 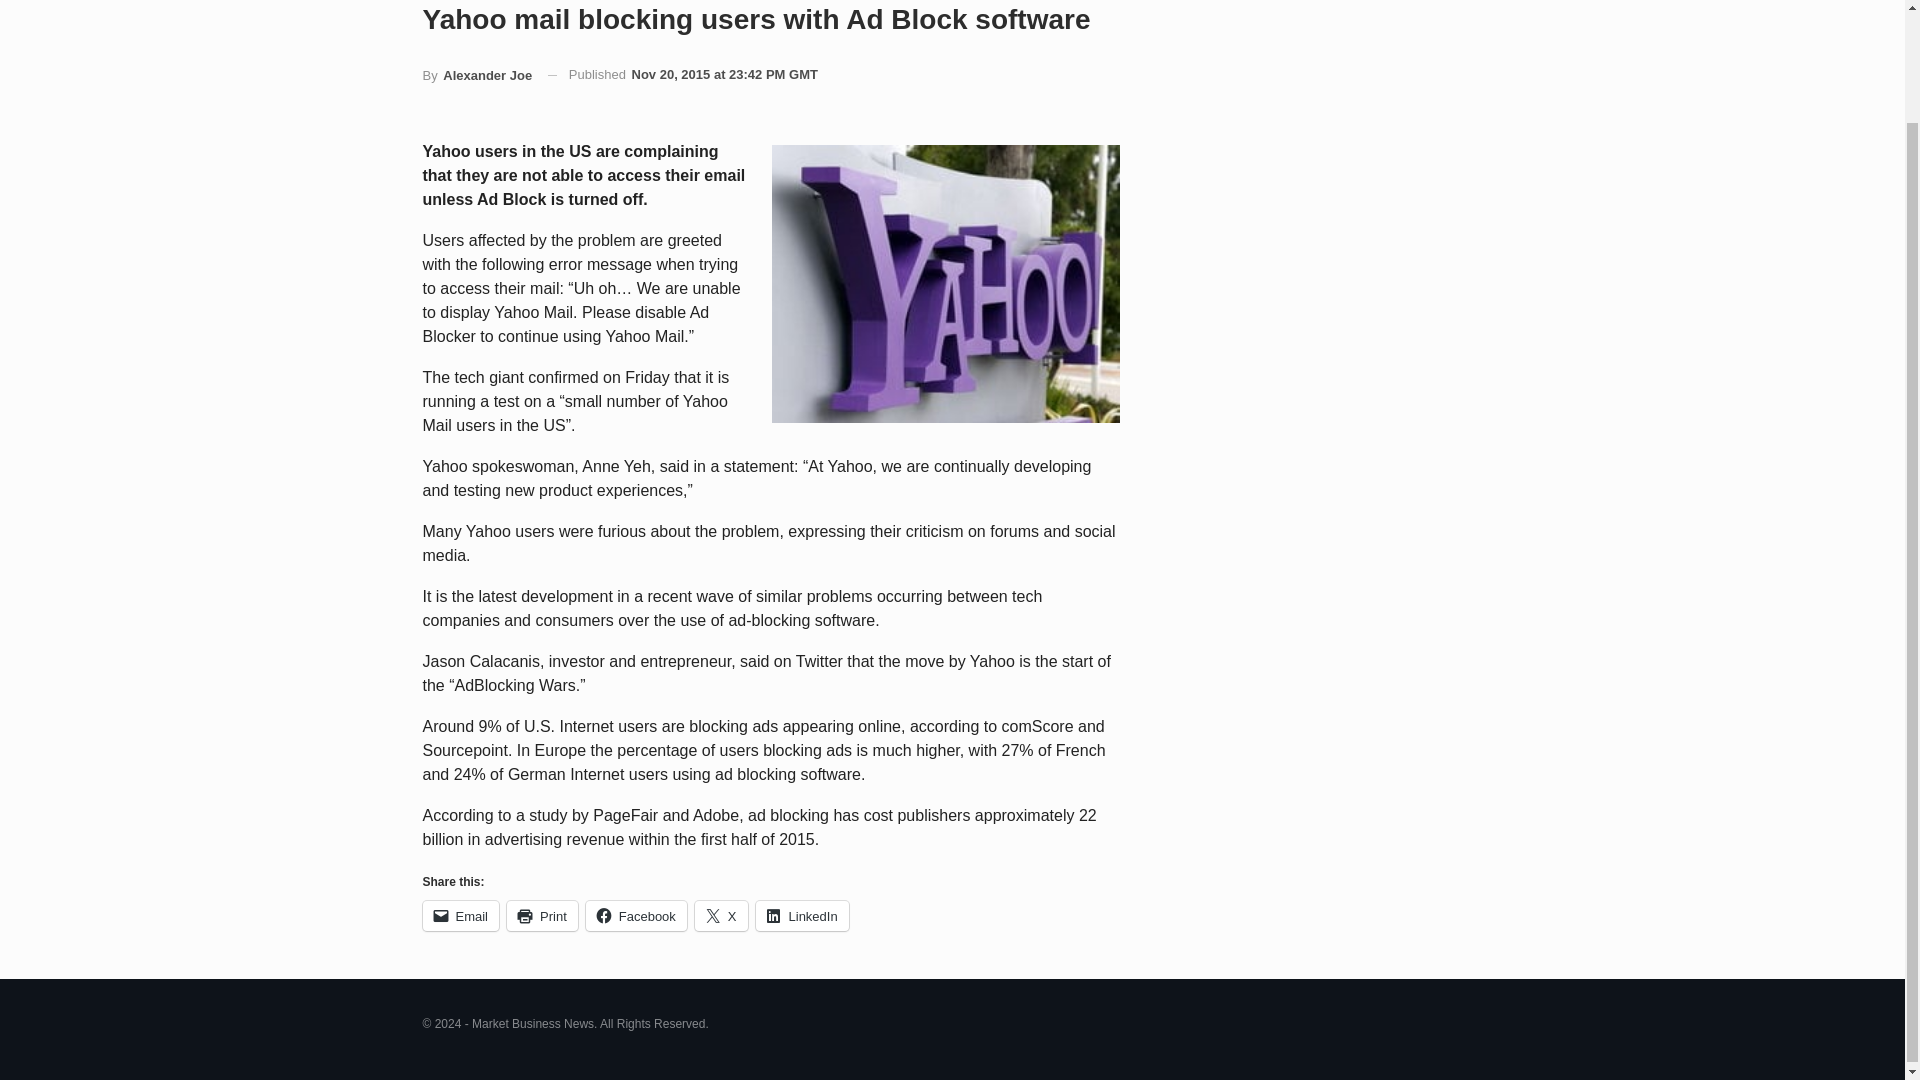 What do you see at coordinates (460, 915) in the screenshot?
I see `Email` at bounding box center [460, 915].